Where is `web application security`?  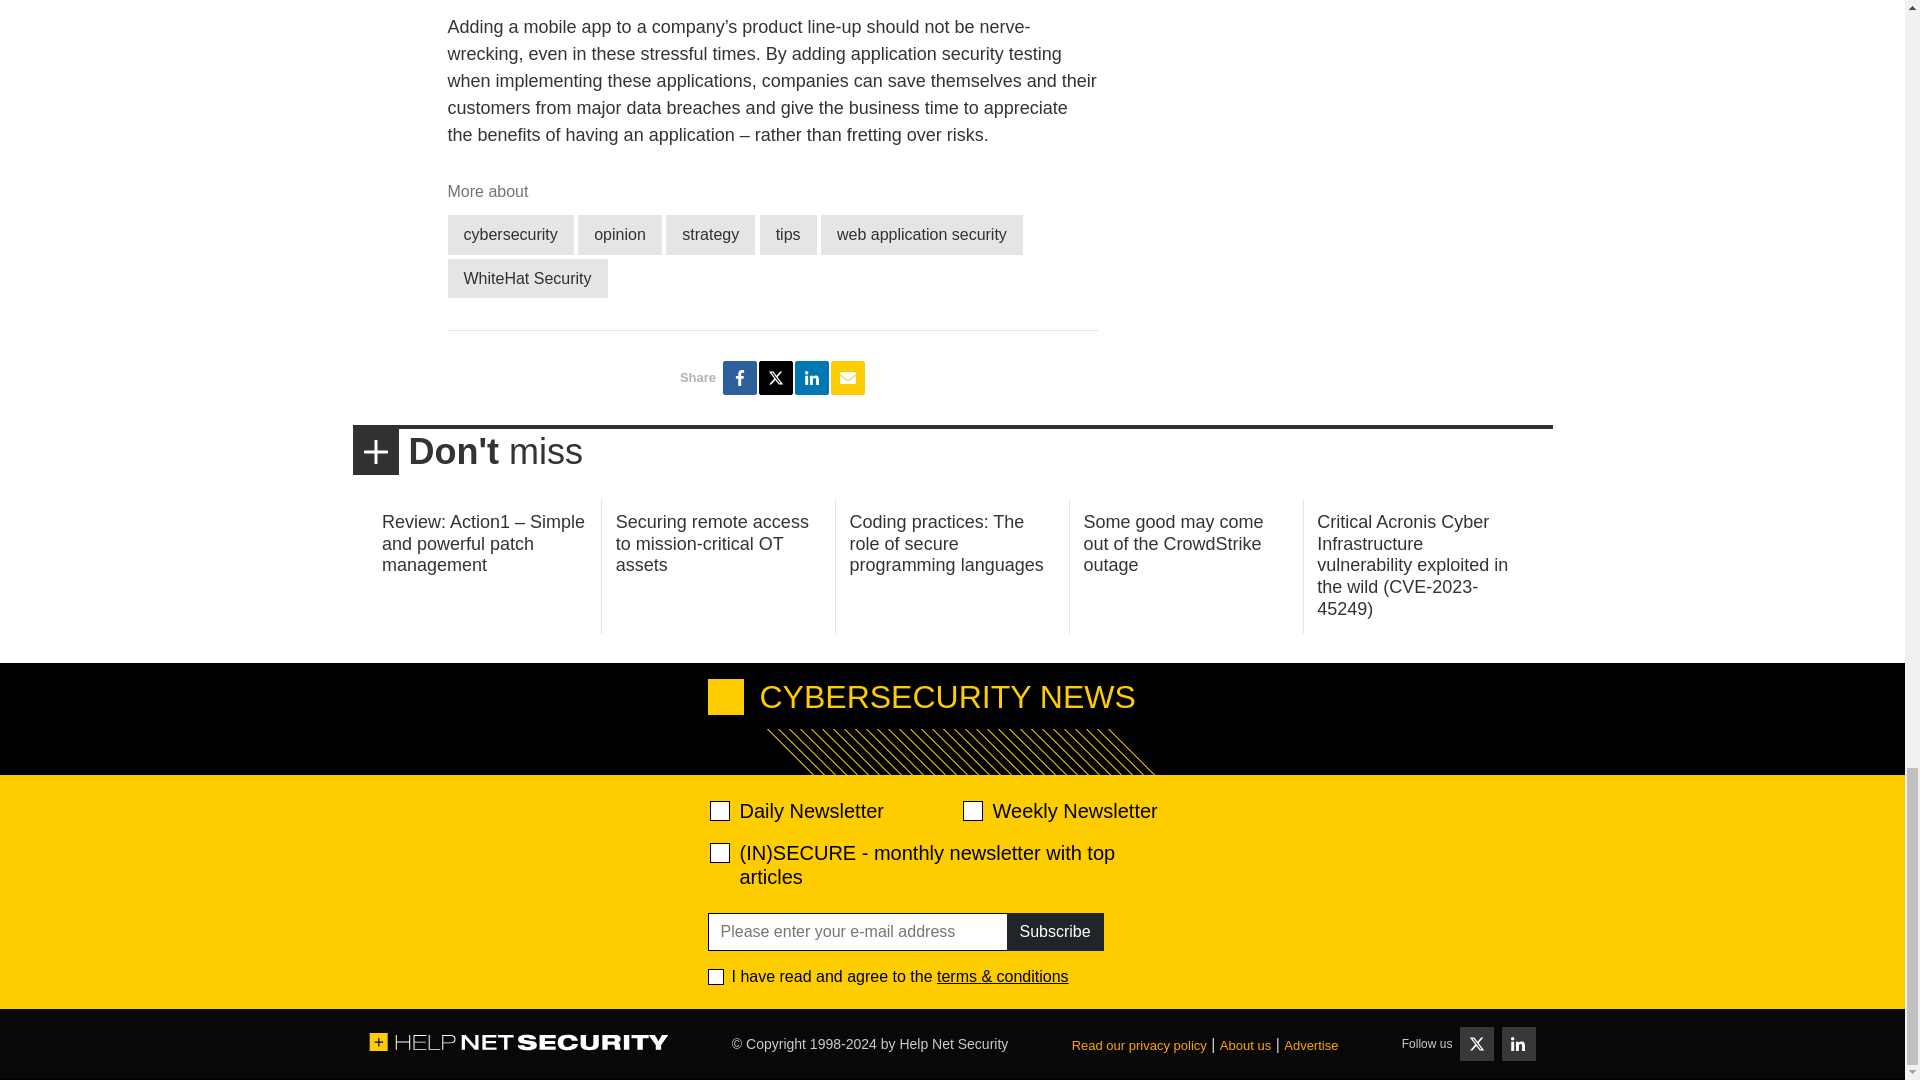
web application security is located at coordinates (922, 234).